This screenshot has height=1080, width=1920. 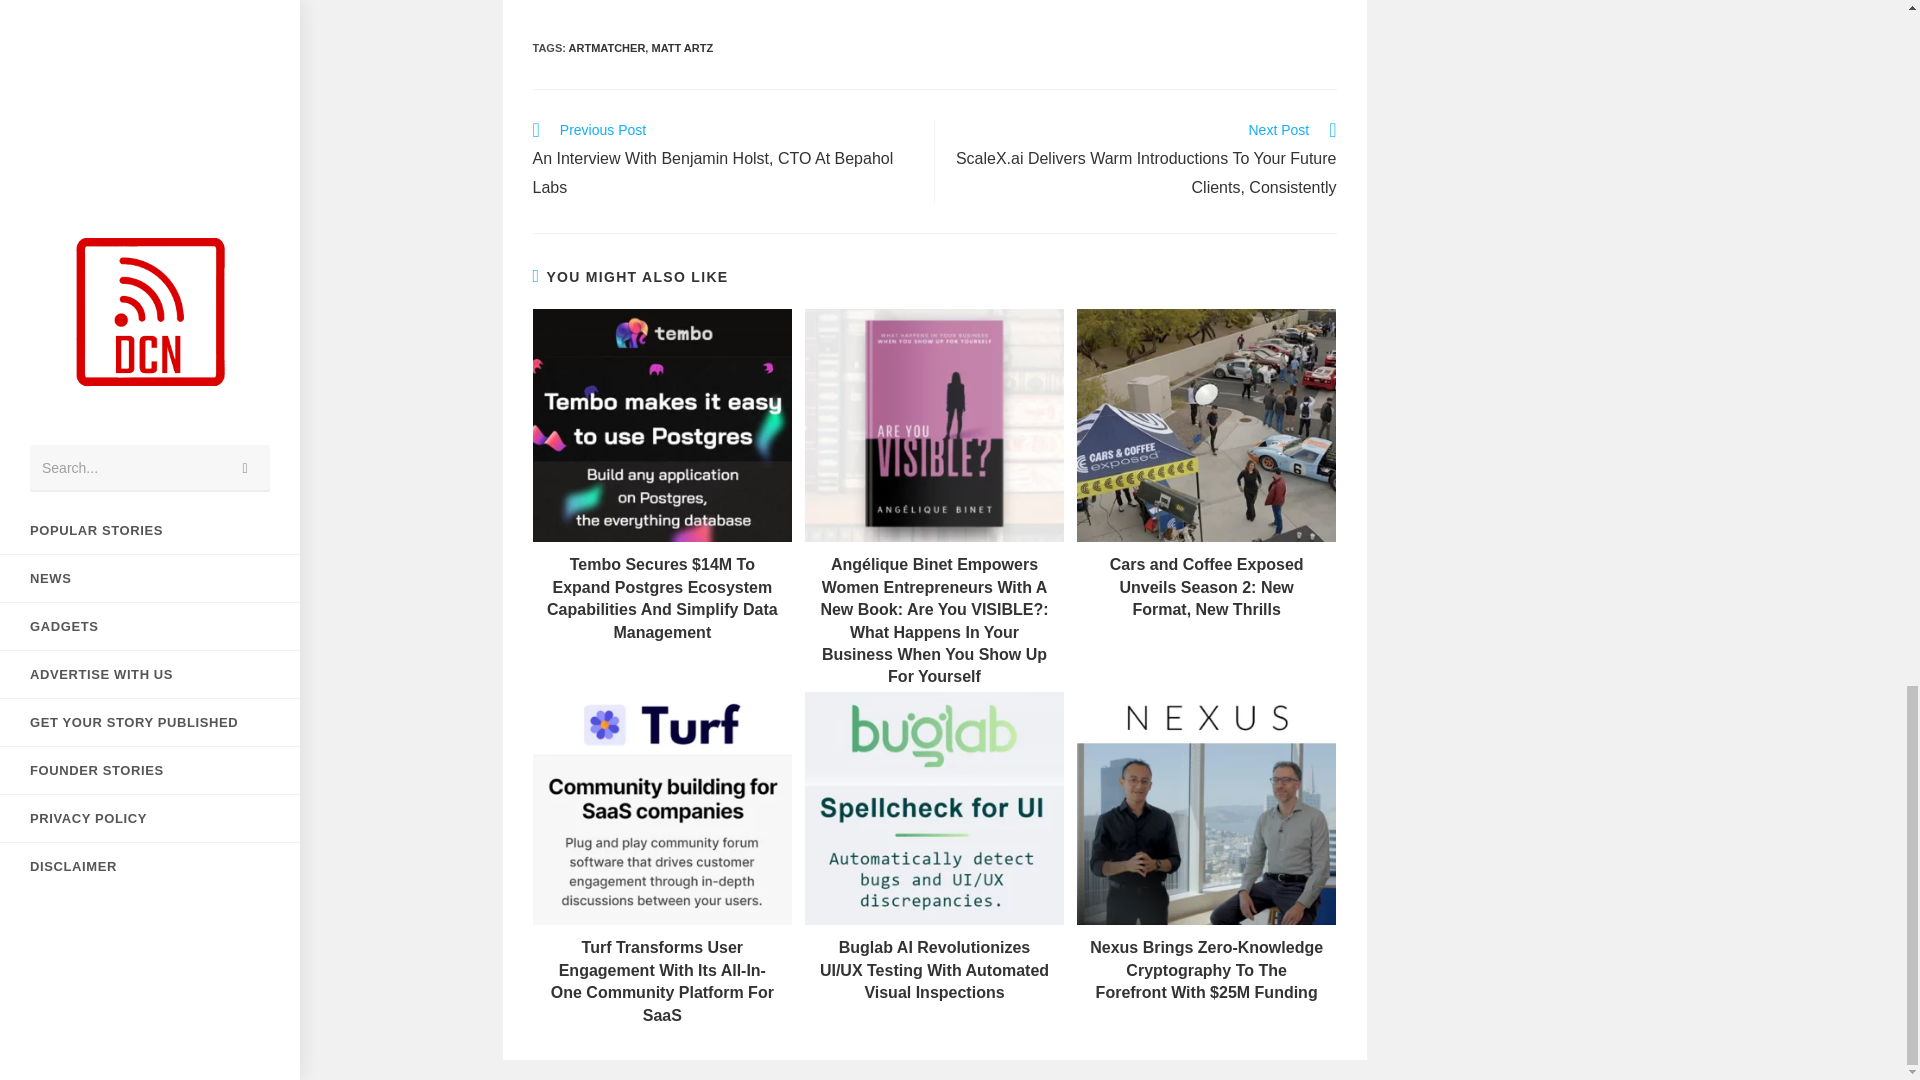 I want to click on MATT ARTZ, so click(x=681, y=48).